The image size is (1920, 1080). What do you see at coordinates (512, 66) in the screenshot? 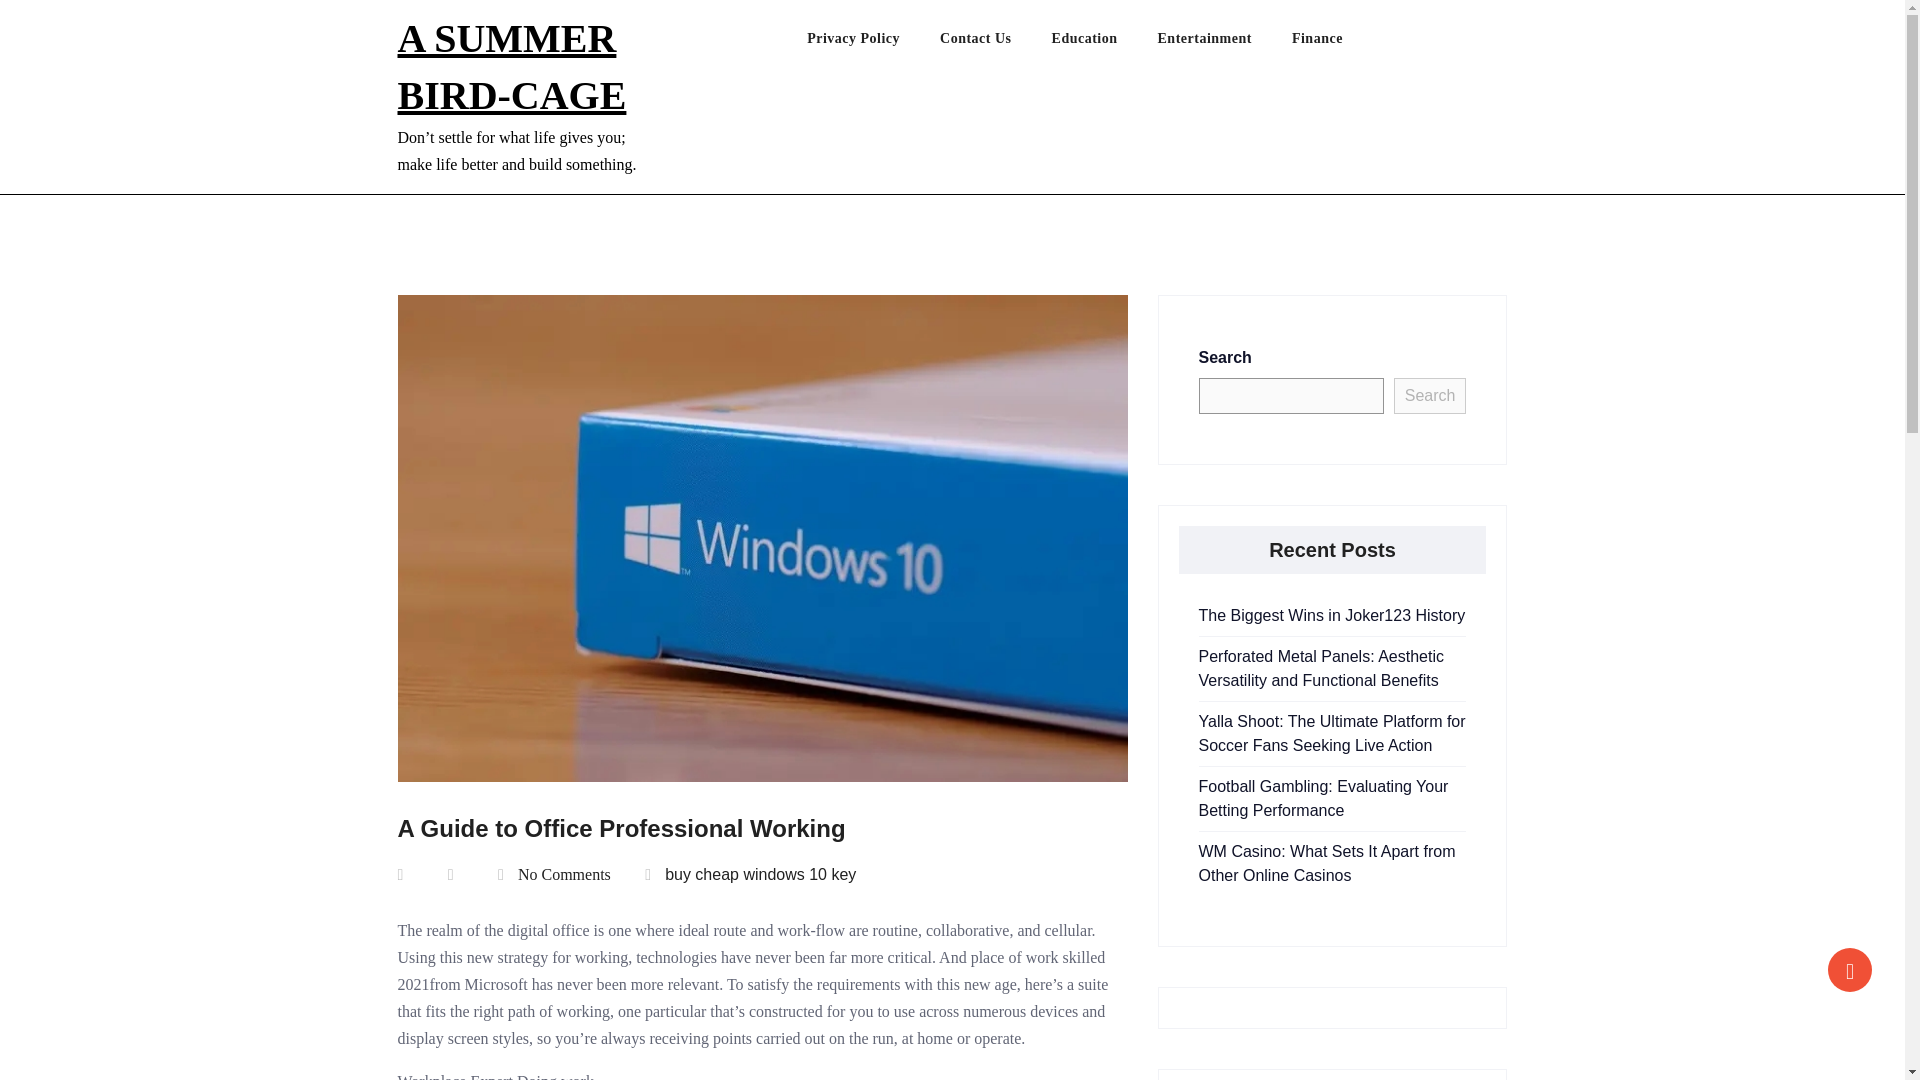
I see `A SUMMER BIRD-CAGE` at bounding box center [512, 66].